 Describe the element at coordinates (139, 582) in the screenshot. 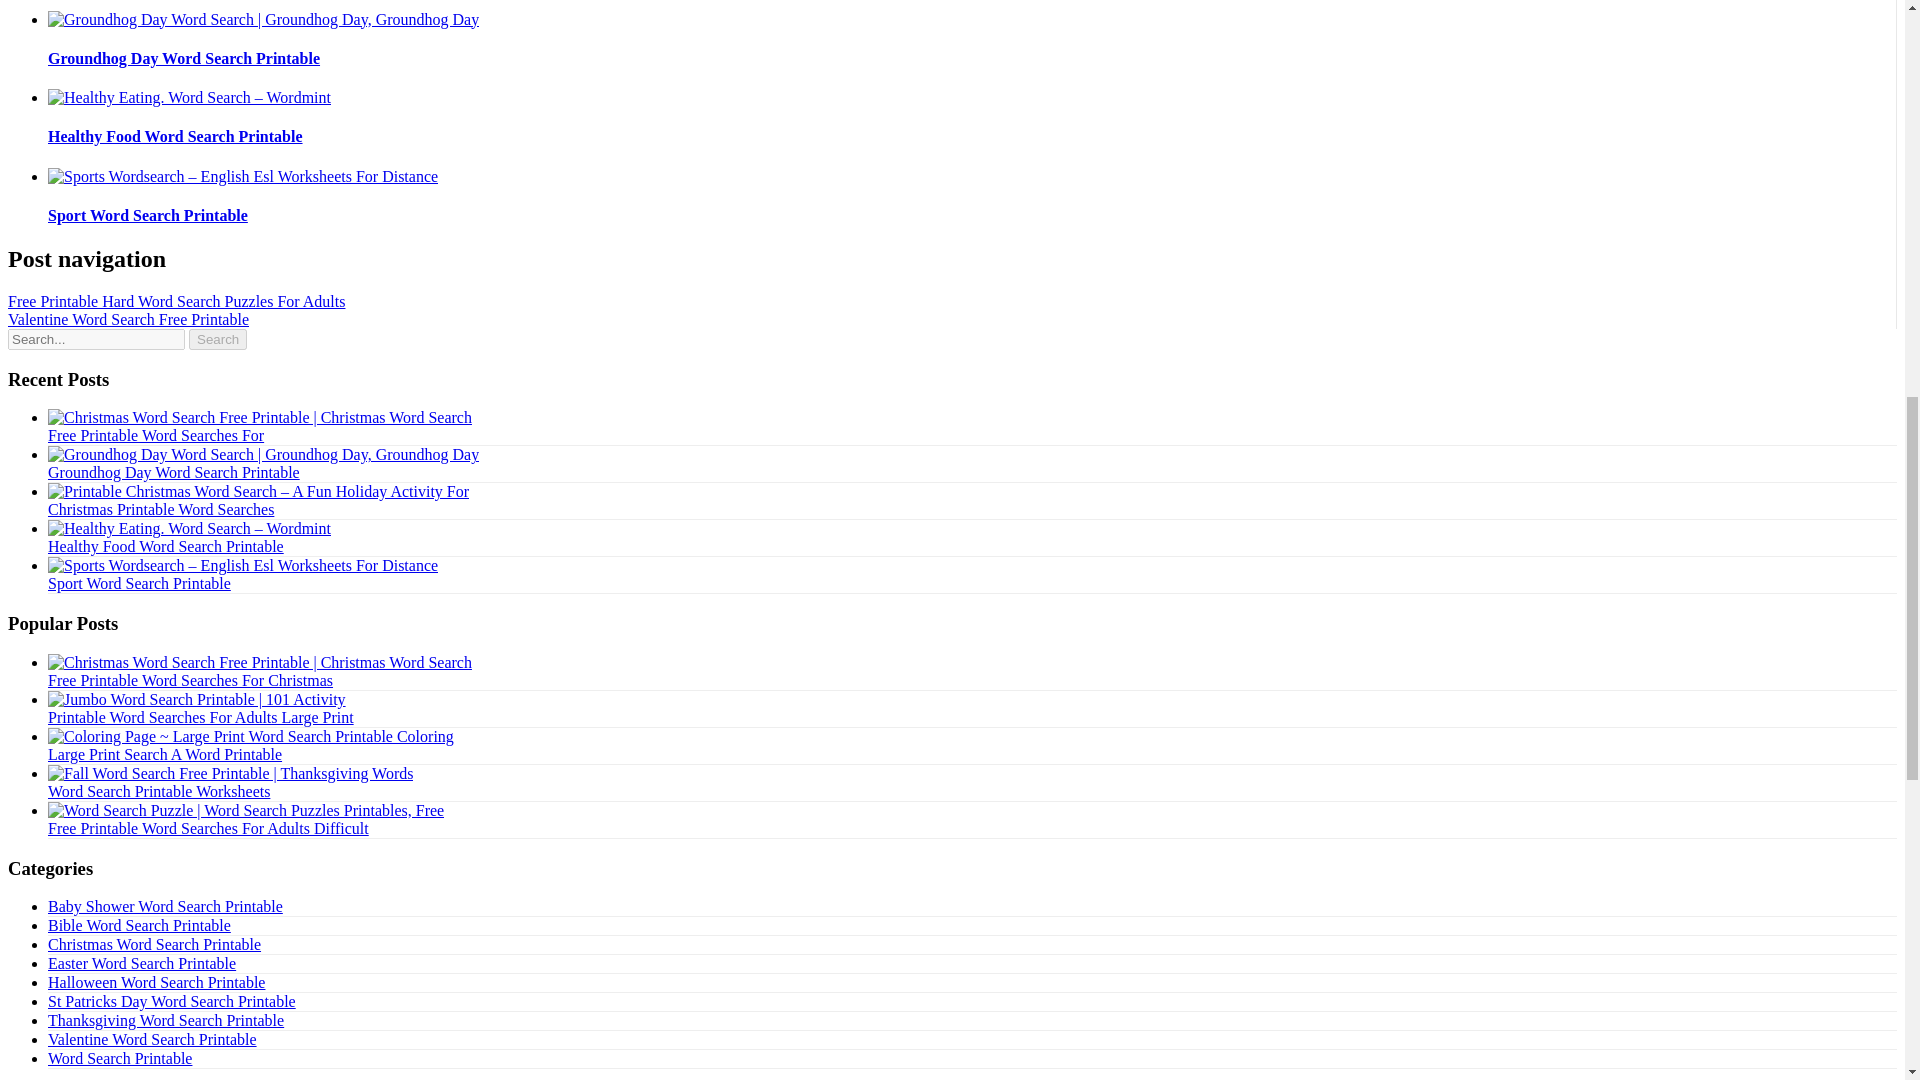

I see `Sport Word Search Printable` at that location.